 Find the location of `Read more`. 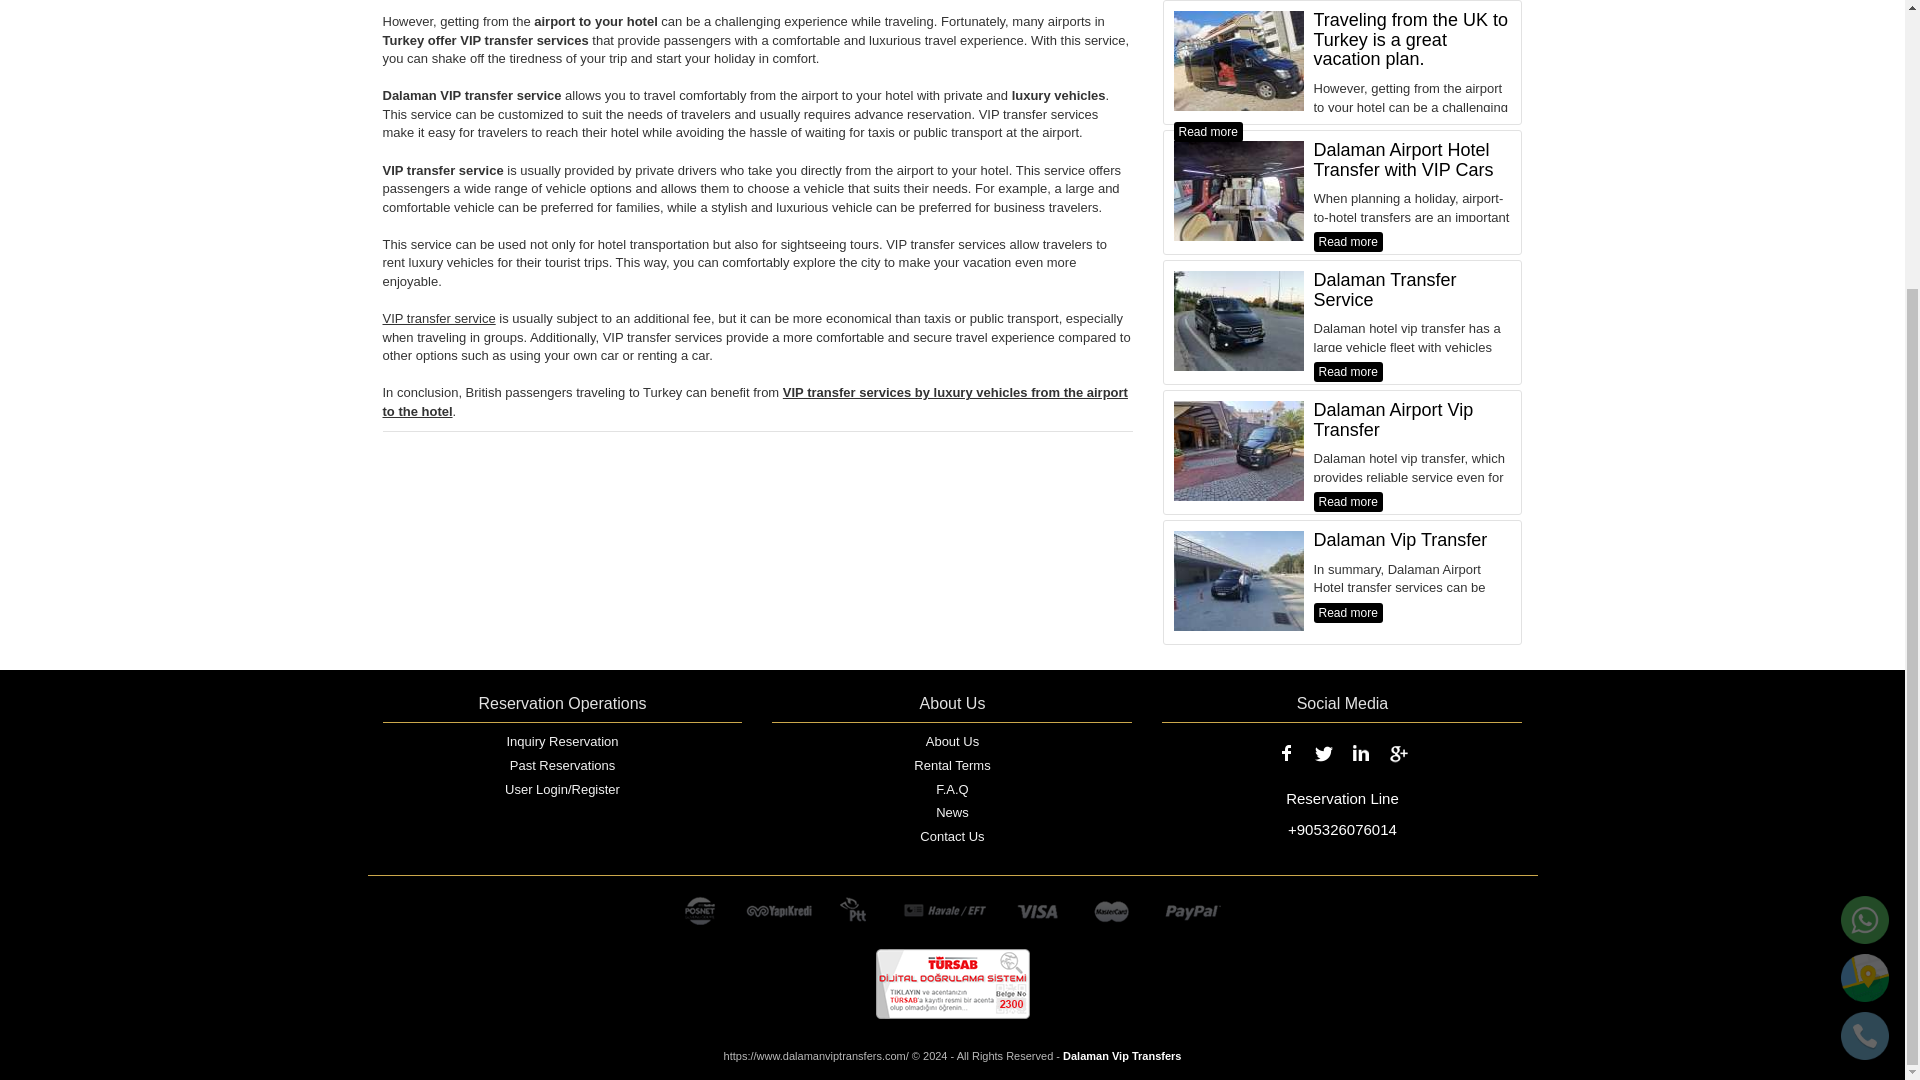

Read more is located at coordinates (1348, 242).